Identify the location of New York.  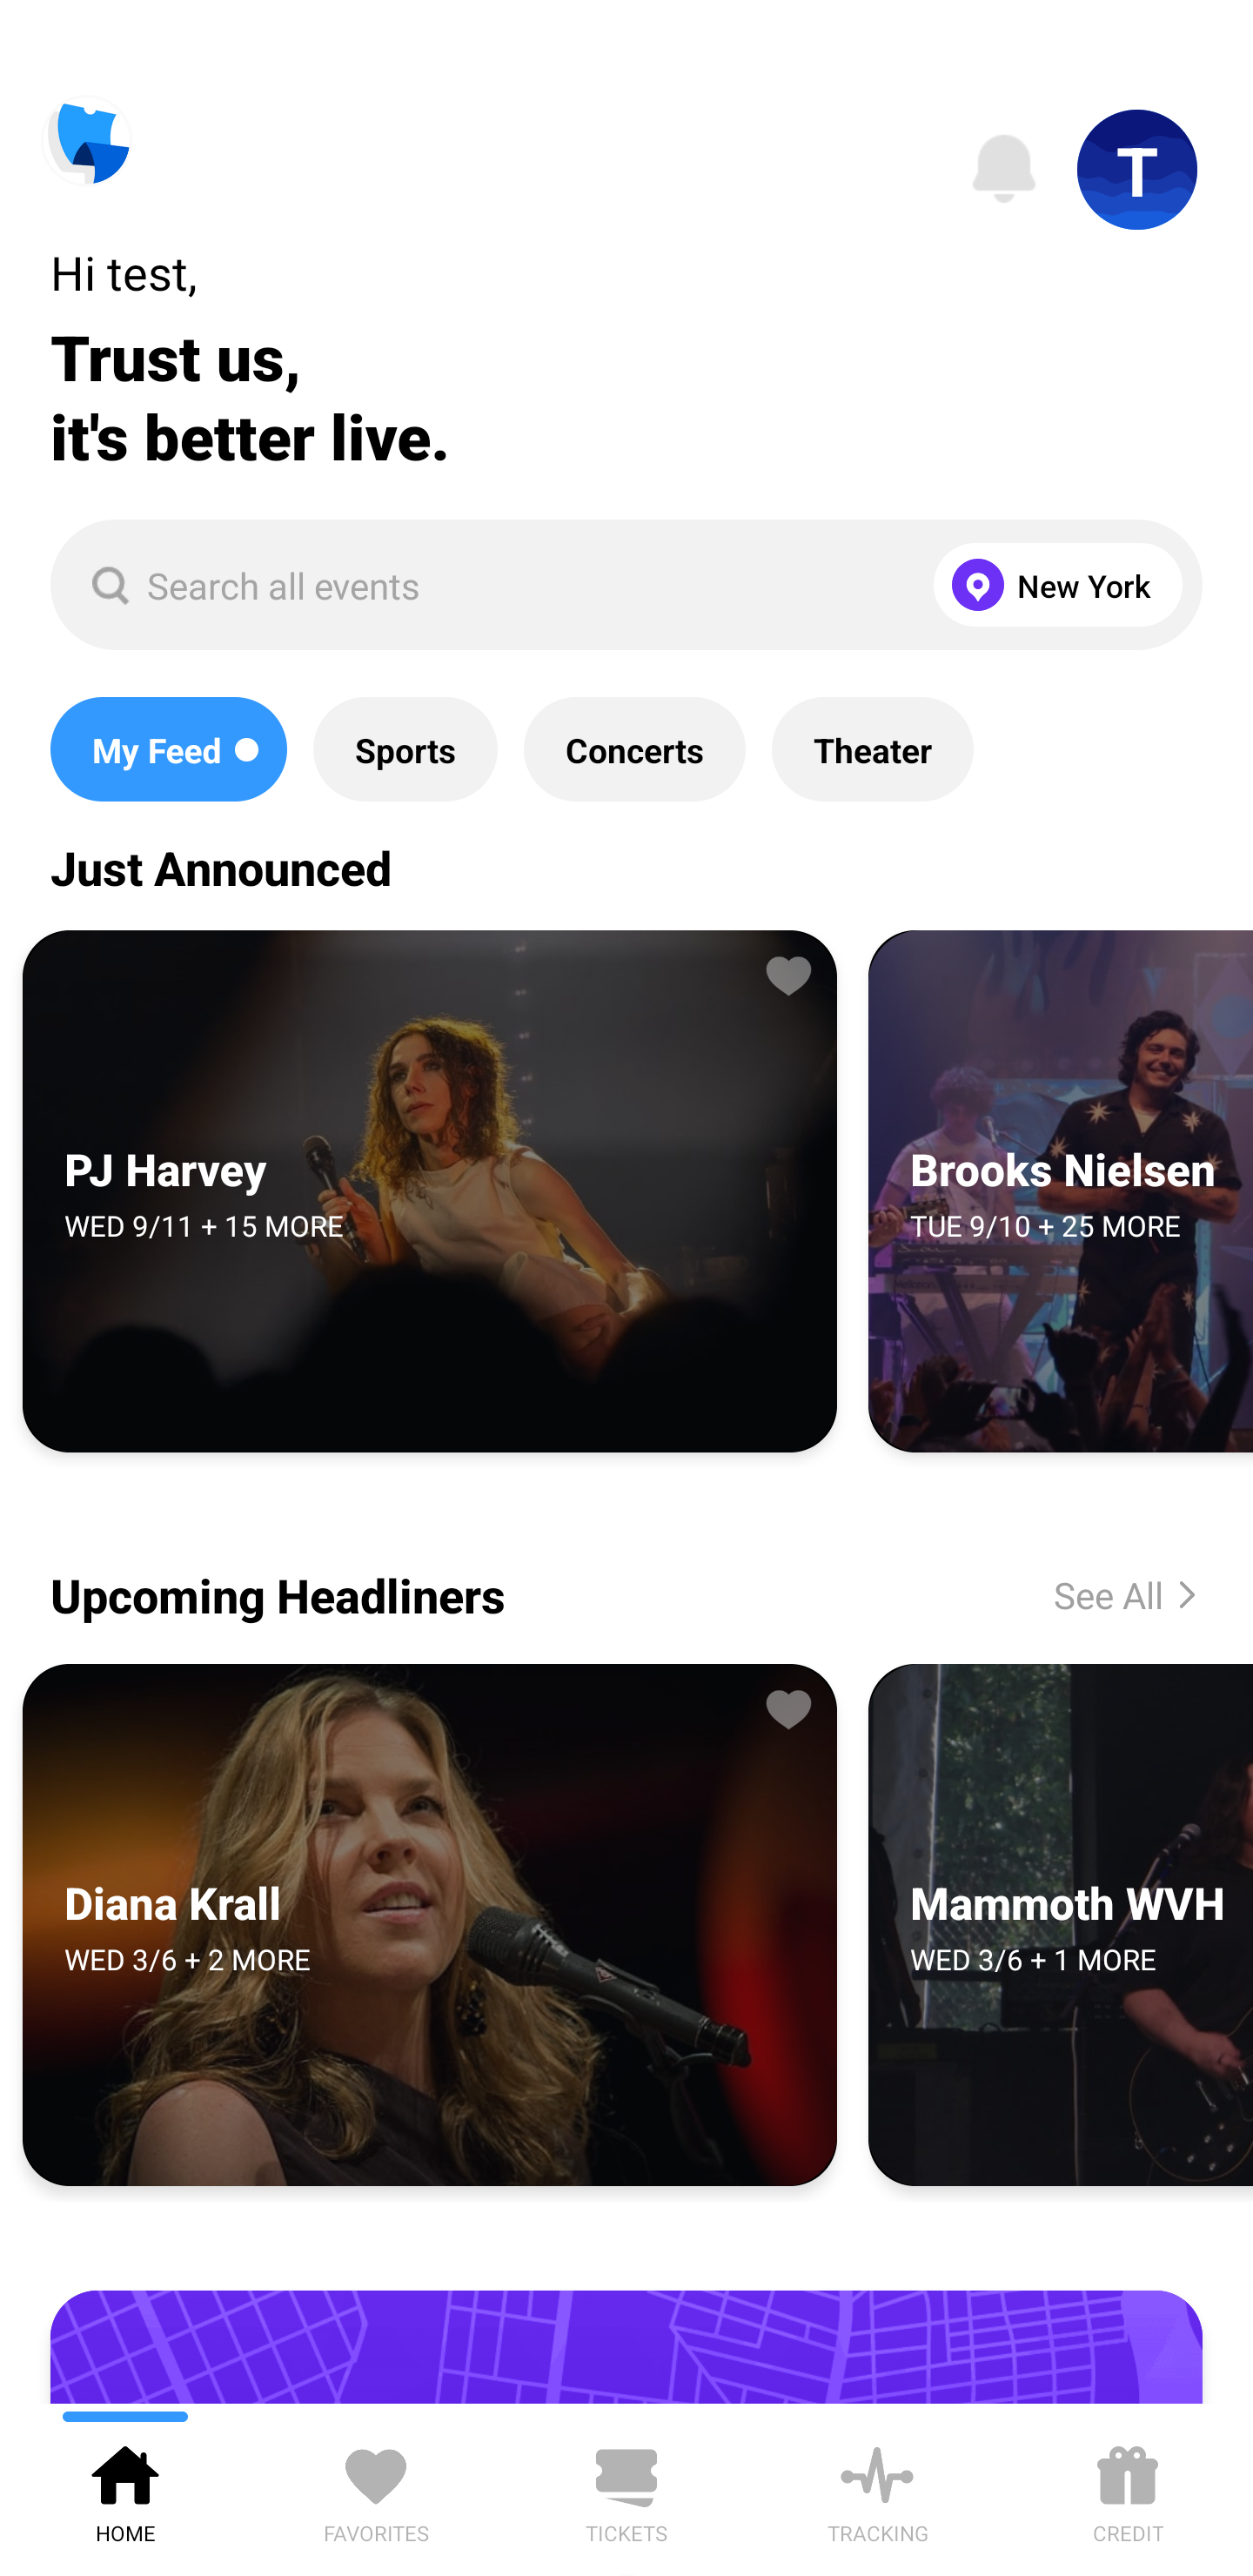
(1051, 585).